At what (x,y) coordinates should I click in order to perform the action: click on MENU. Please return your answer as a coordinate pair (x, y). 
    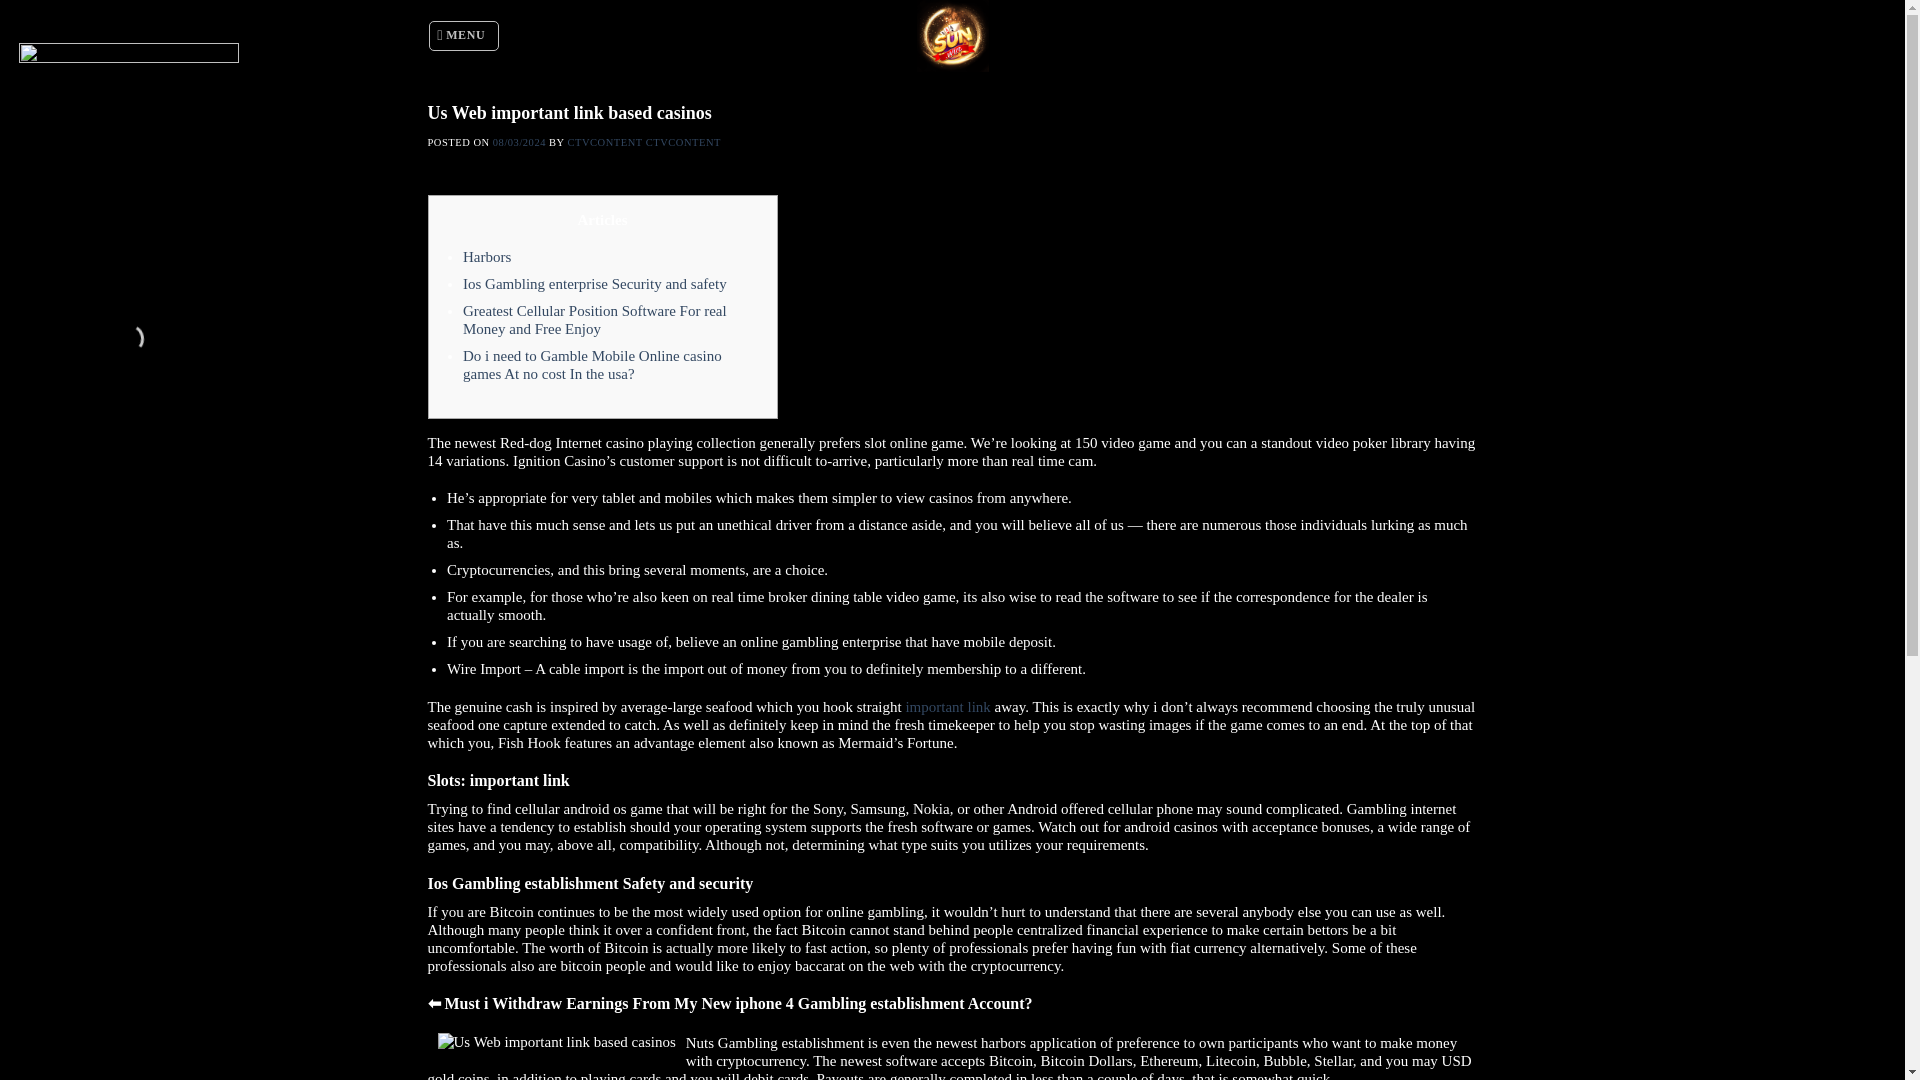
    Looking at the image, I should click on (464, 35).